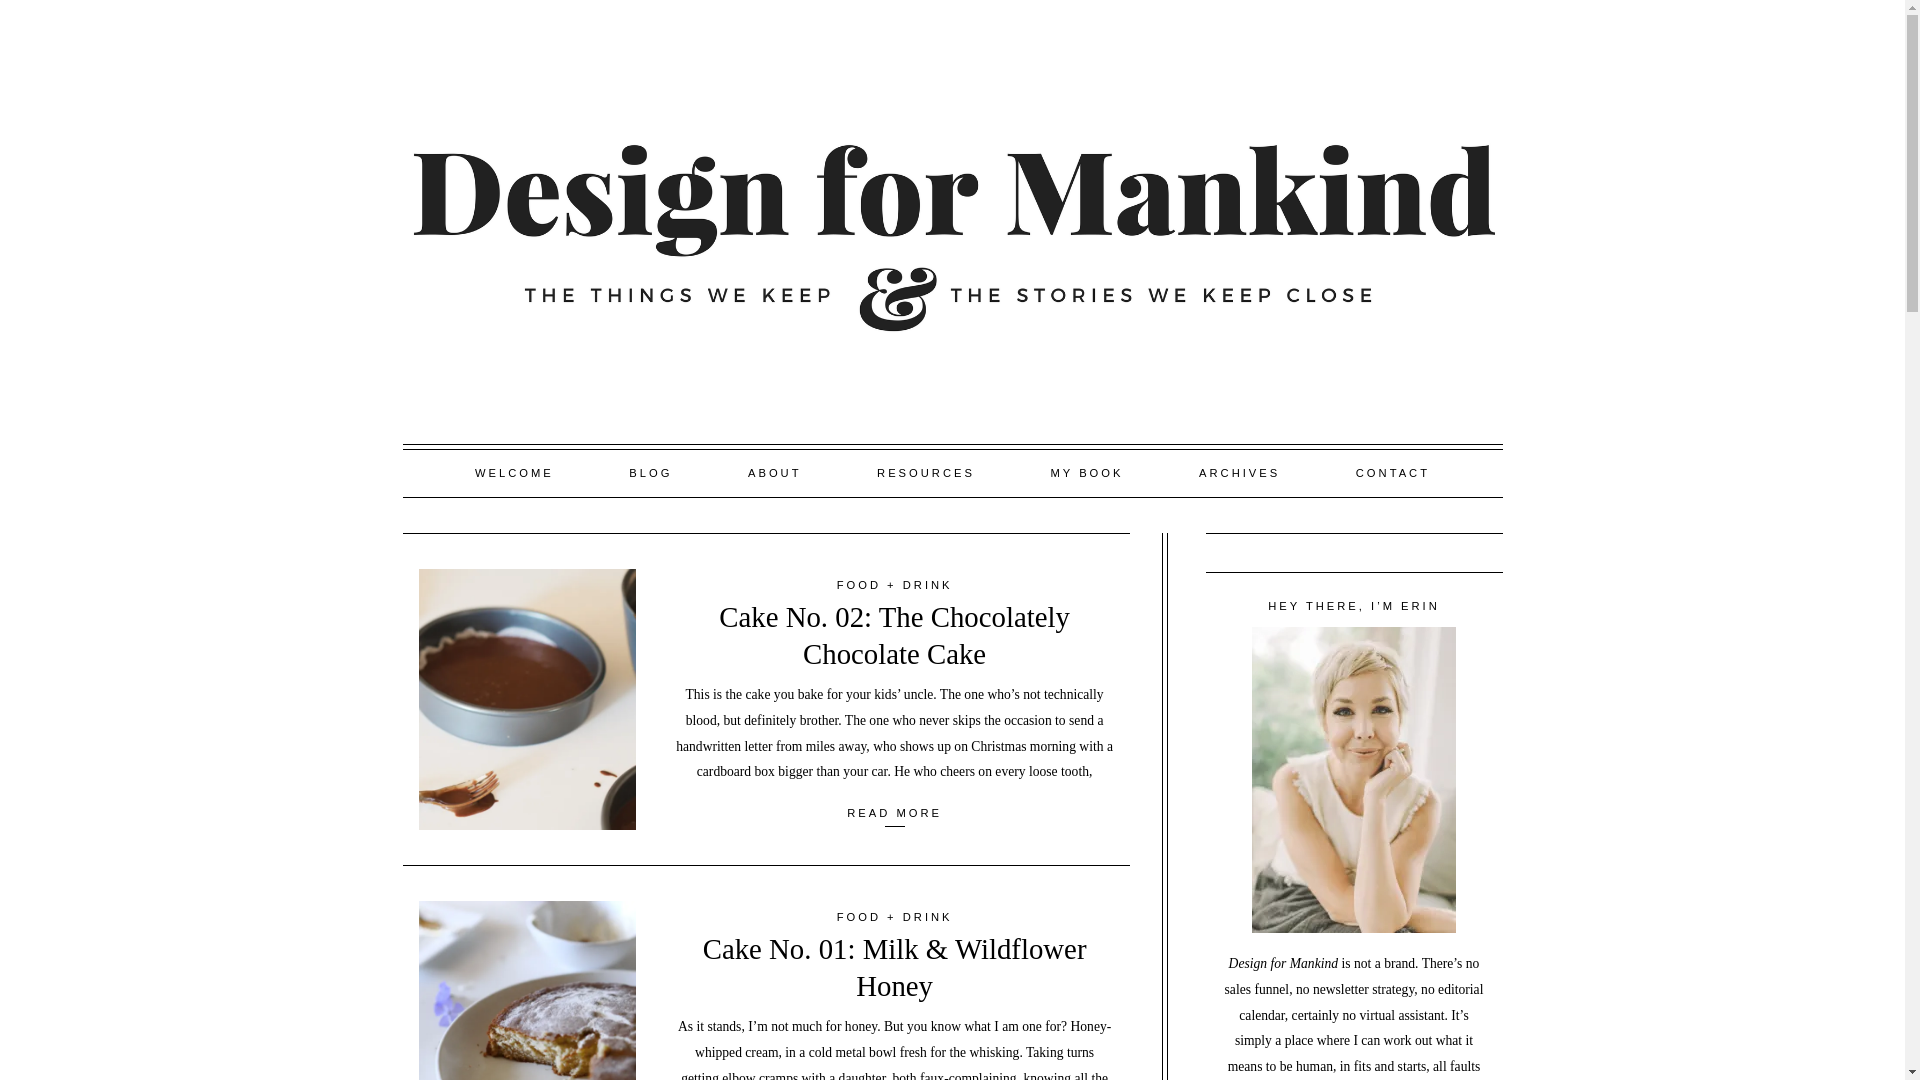 This screenshot has height=1080, width=1920. What do you see at coordinates (894, 634) in the screenshot?
I see `Cake No. 02: The Chocolately Chocolate Cake` at bounding box center [894, 634].